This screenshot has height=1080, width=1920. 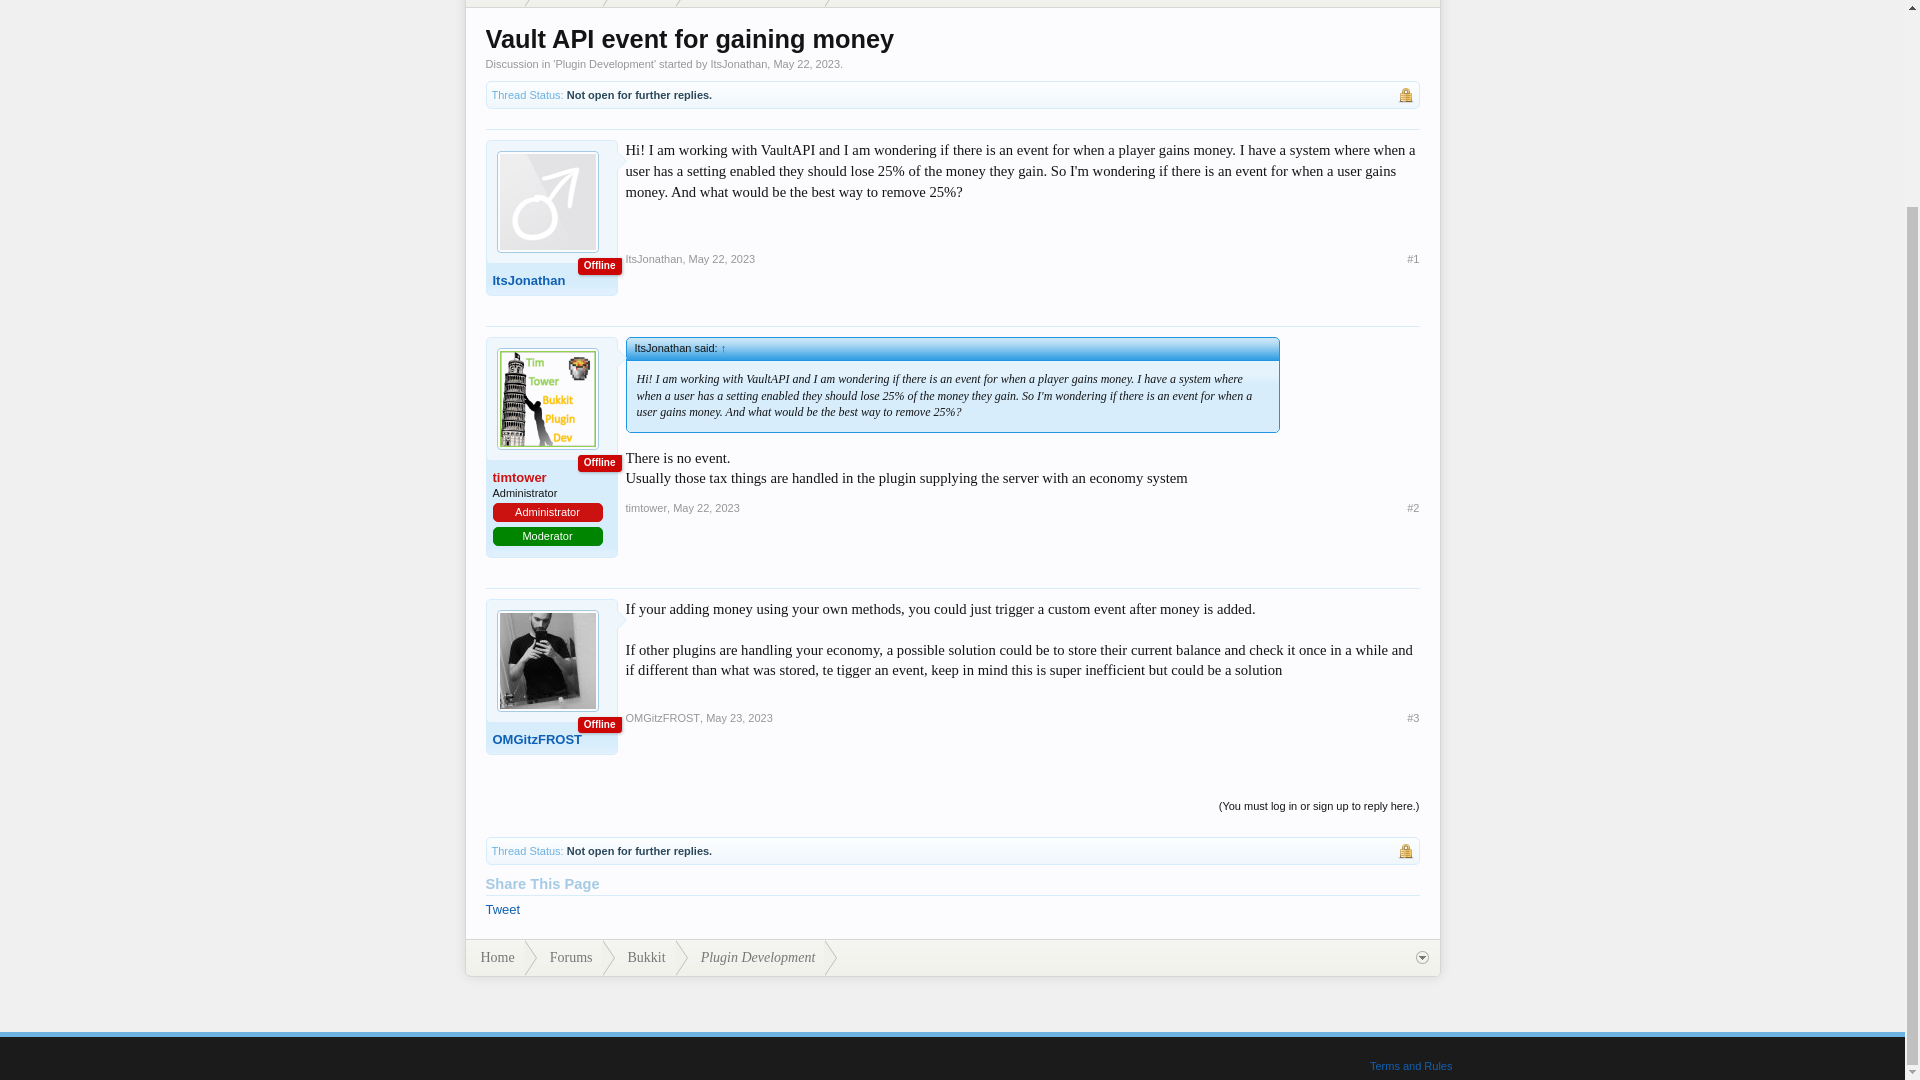 I want to click on ItsJonathan, so click(x=546, y=278).